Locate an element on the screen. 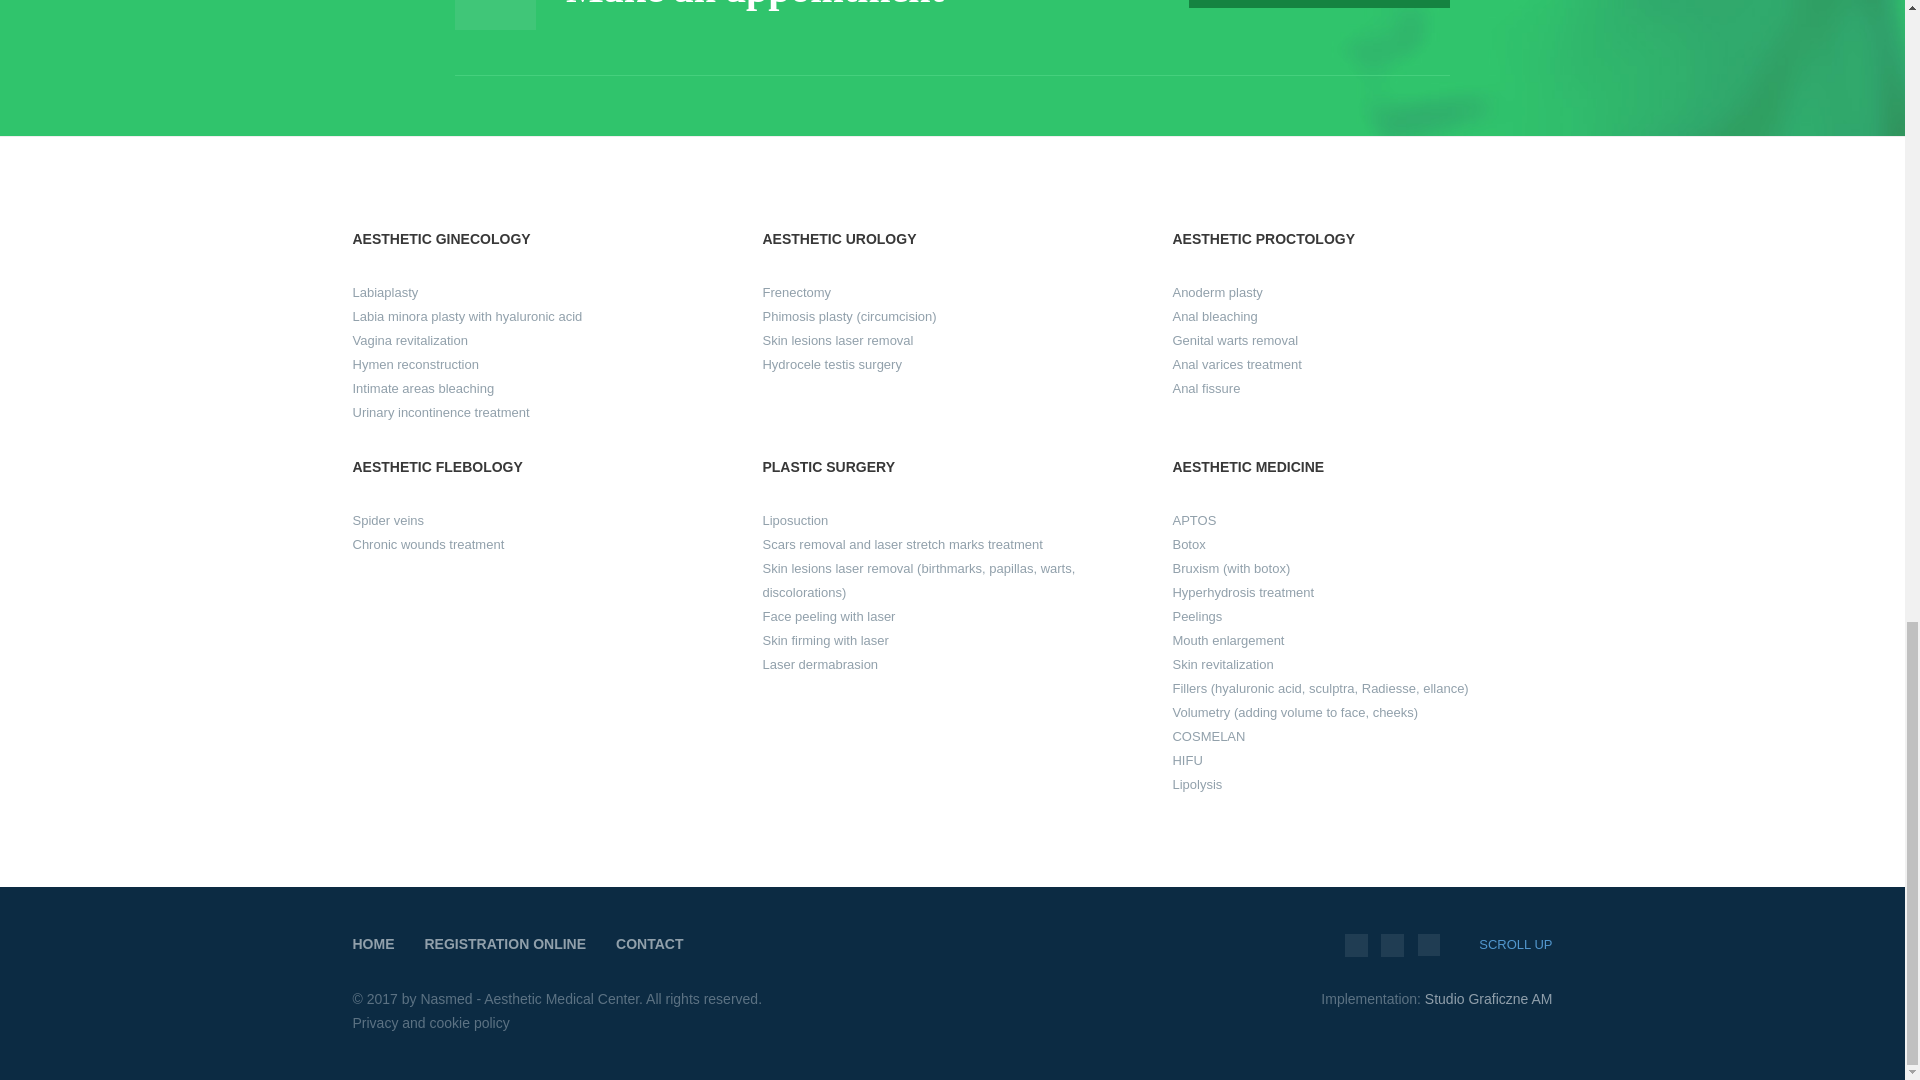 This screenshot has width=1920, height=1080. Labiaplasty is located at coordinates (384, 292).